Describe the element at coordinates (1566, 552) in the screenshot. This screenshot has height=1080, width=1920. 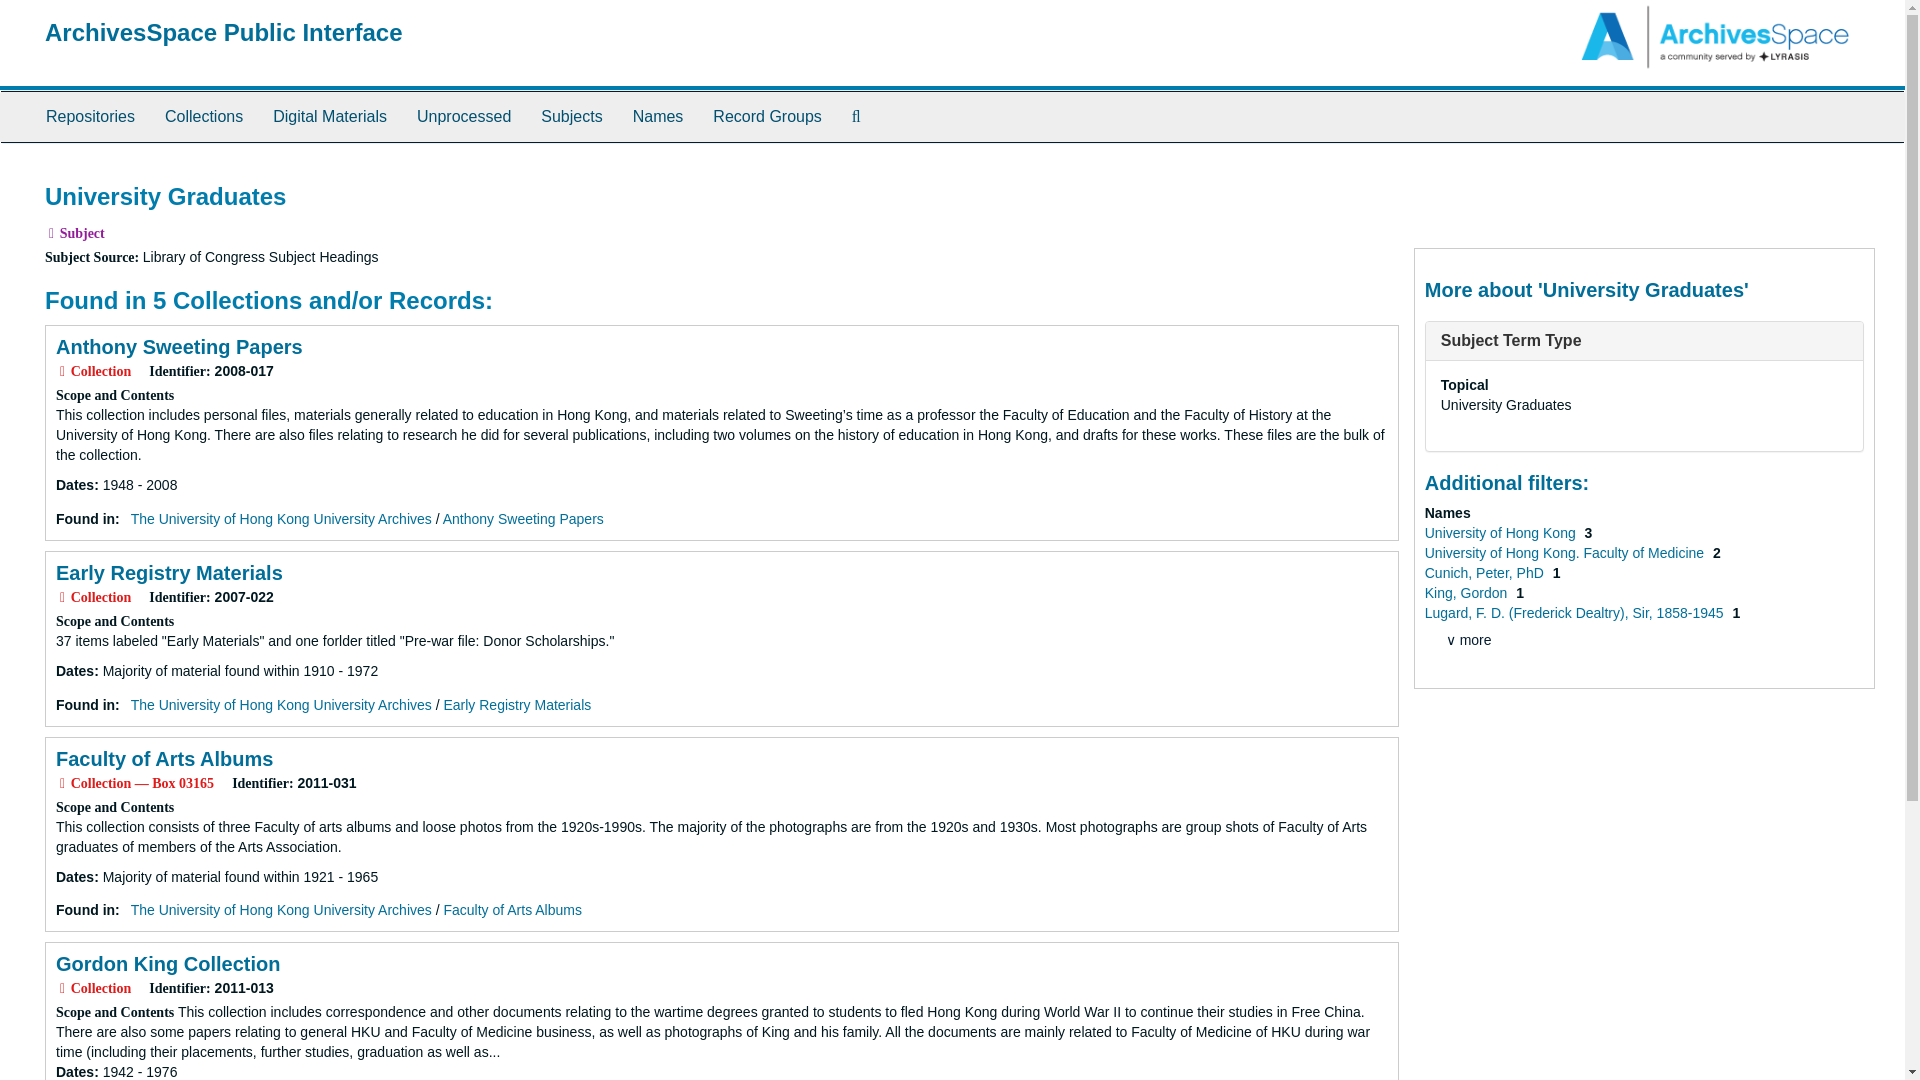
I see `Filter By 'University of Hong Kong. Faculty of Medicine'` at that location.